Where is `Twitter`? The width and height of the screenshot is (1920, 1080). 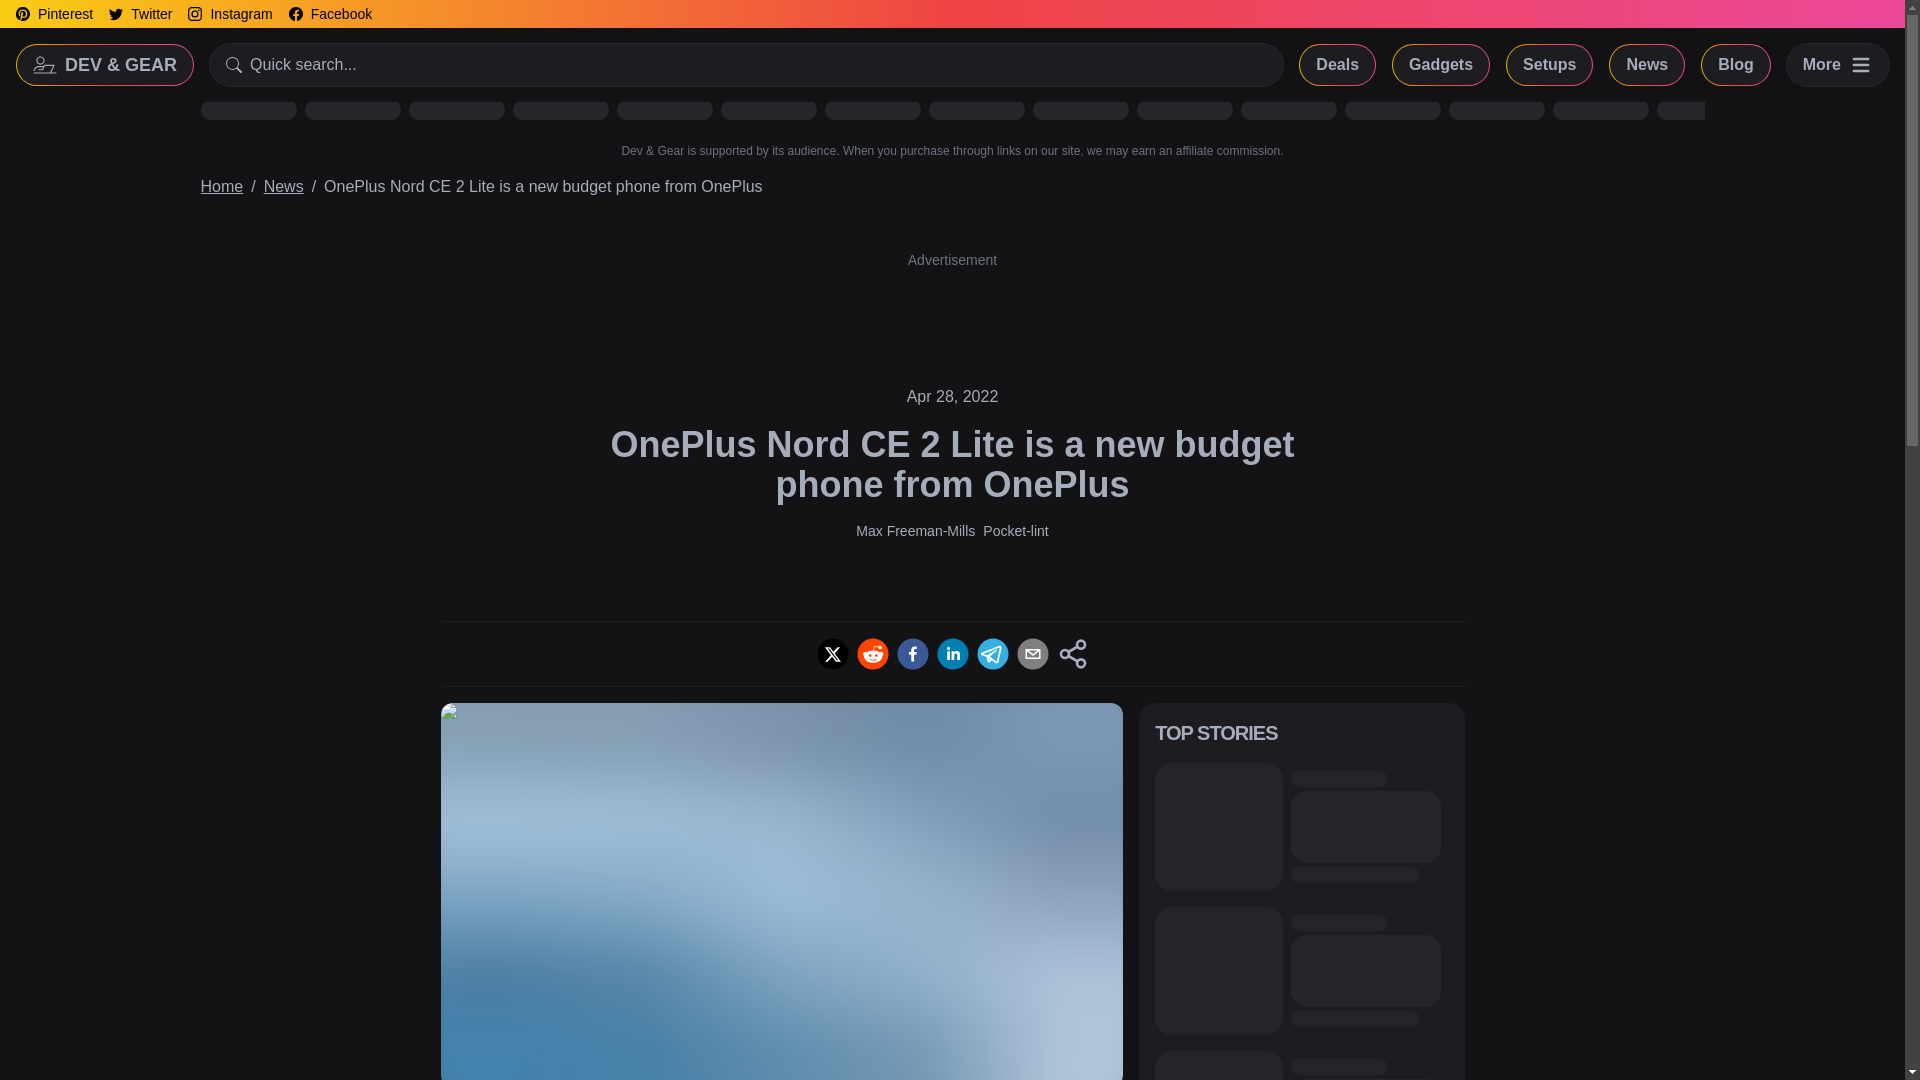
Twitter is located at coordinates (140, 14).